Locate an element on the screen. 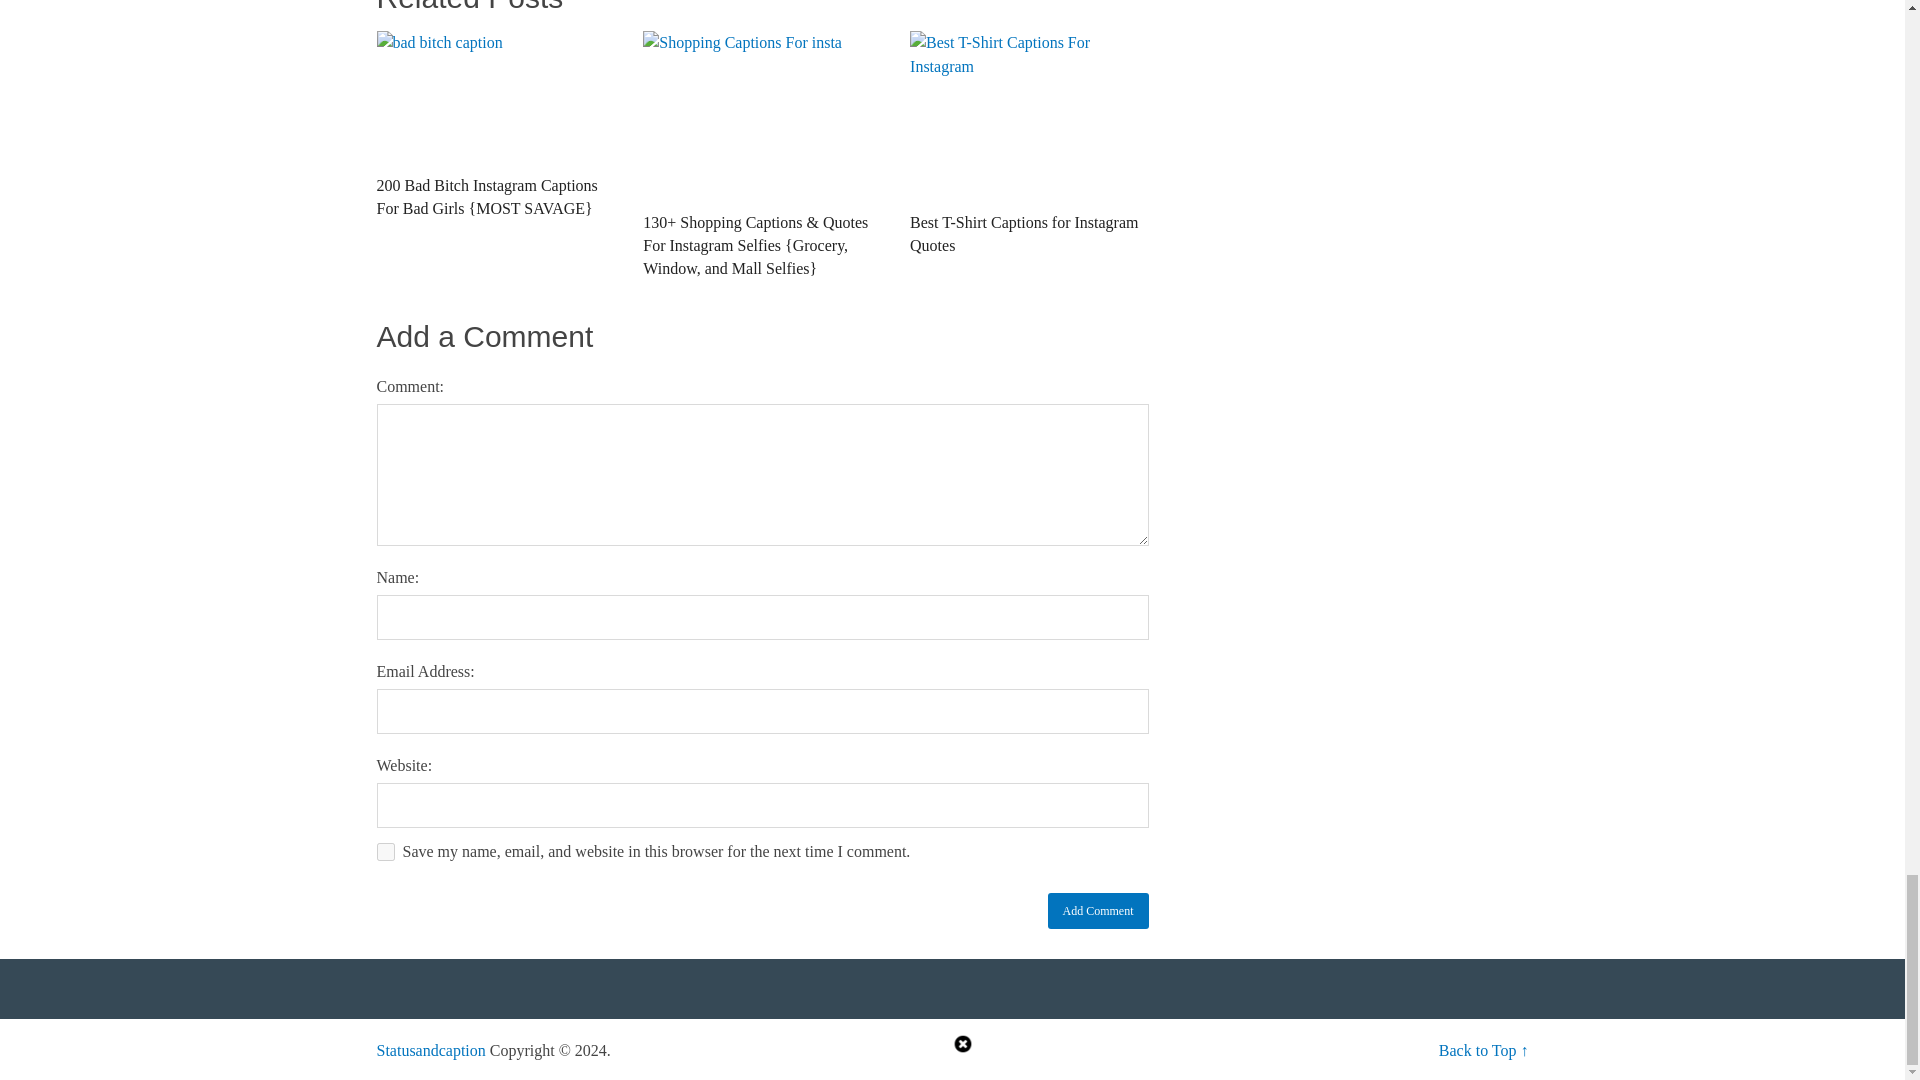  Best T-Shirt Captions for Instagram Quotes is located at coordinates (1029, 156).